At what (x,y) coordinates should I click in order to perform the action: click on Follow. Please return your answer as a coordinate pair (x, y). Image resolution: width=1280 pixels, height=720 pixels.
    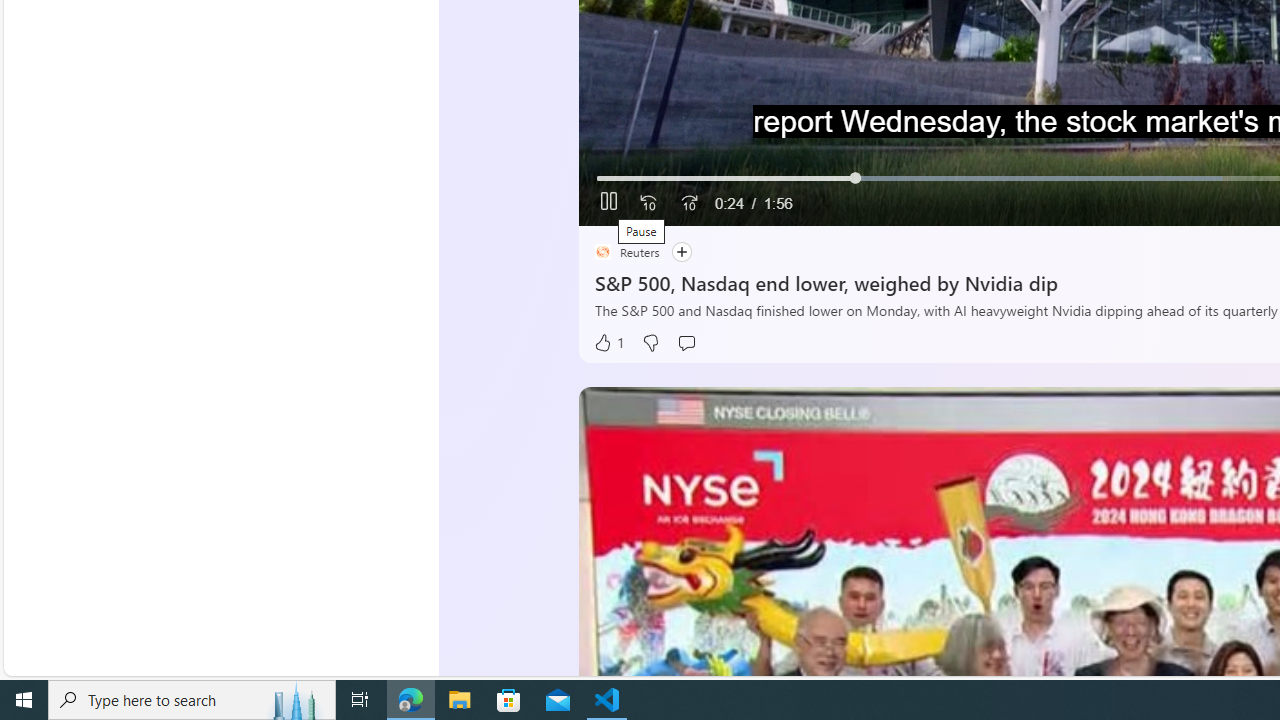
    Looking at the image, I should click on (680, 252).